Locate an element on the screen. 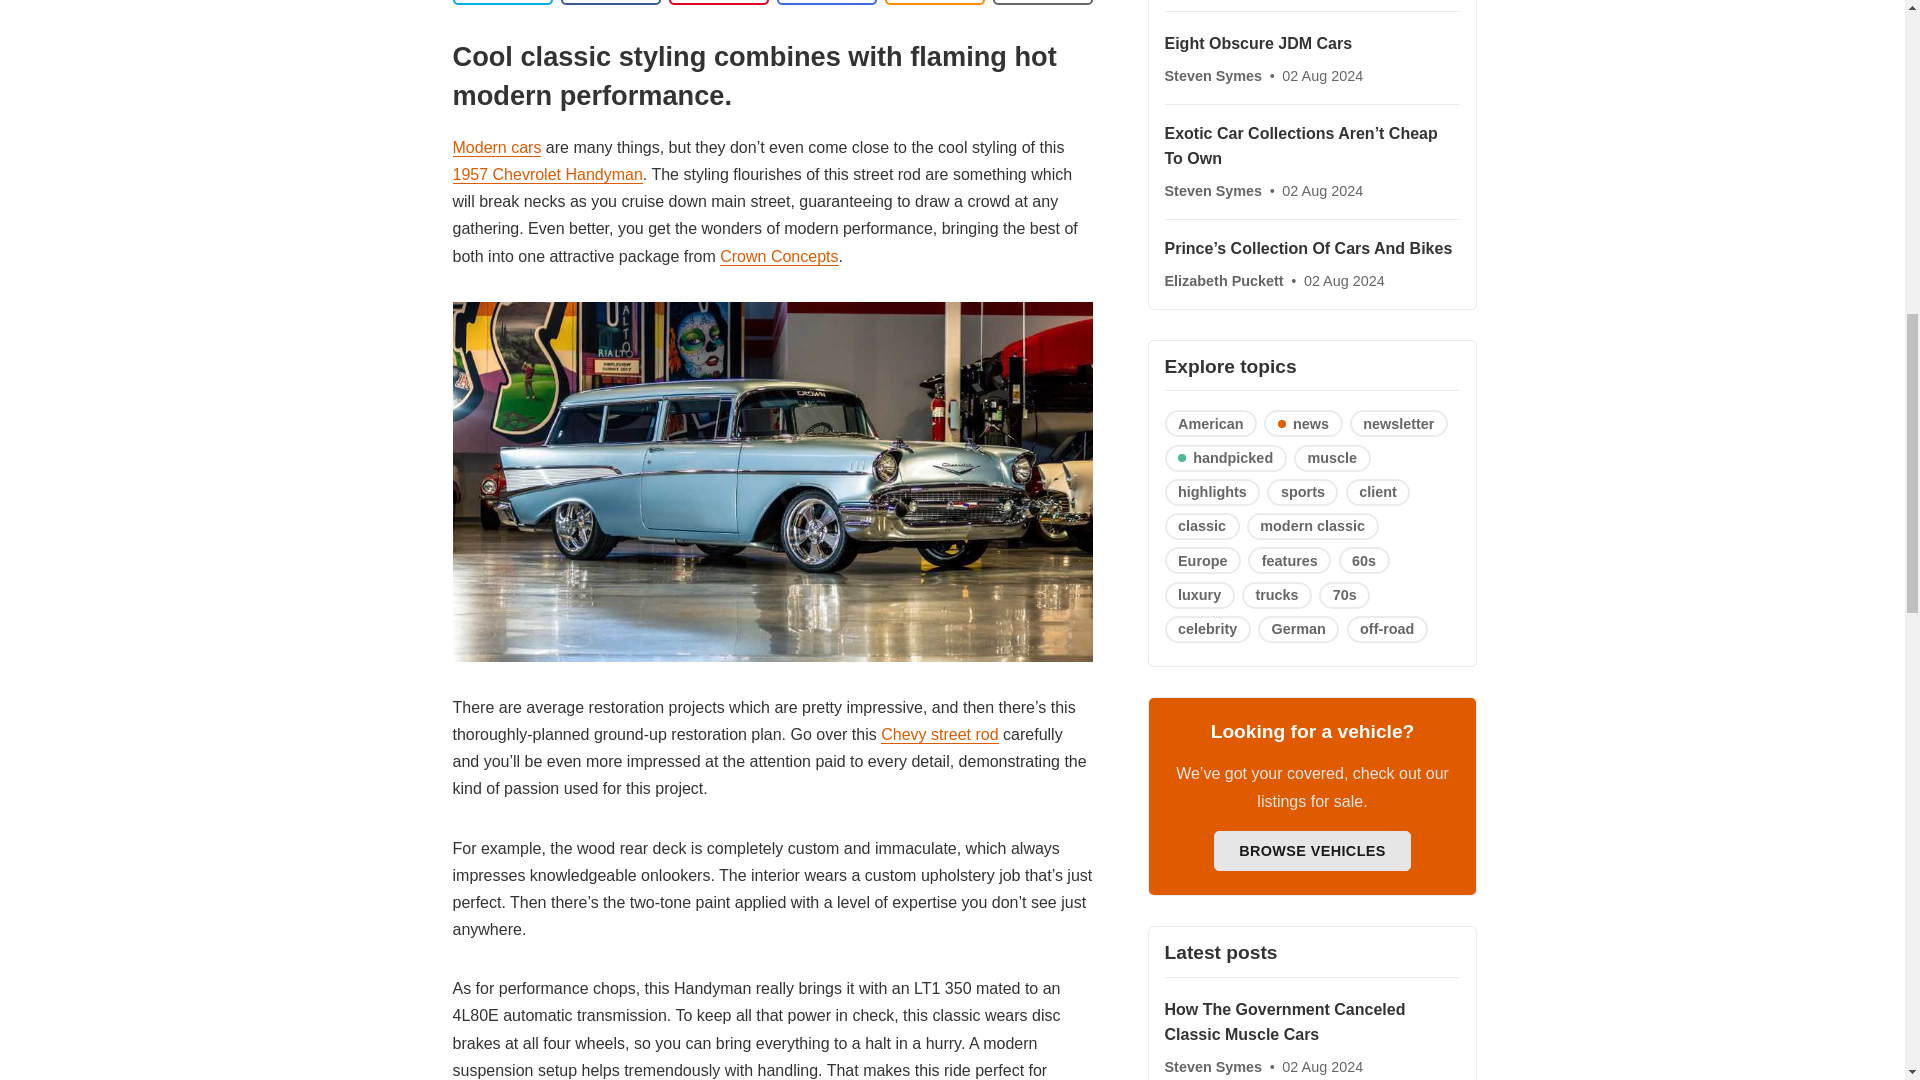  American is located at coordinates (1210, 424).